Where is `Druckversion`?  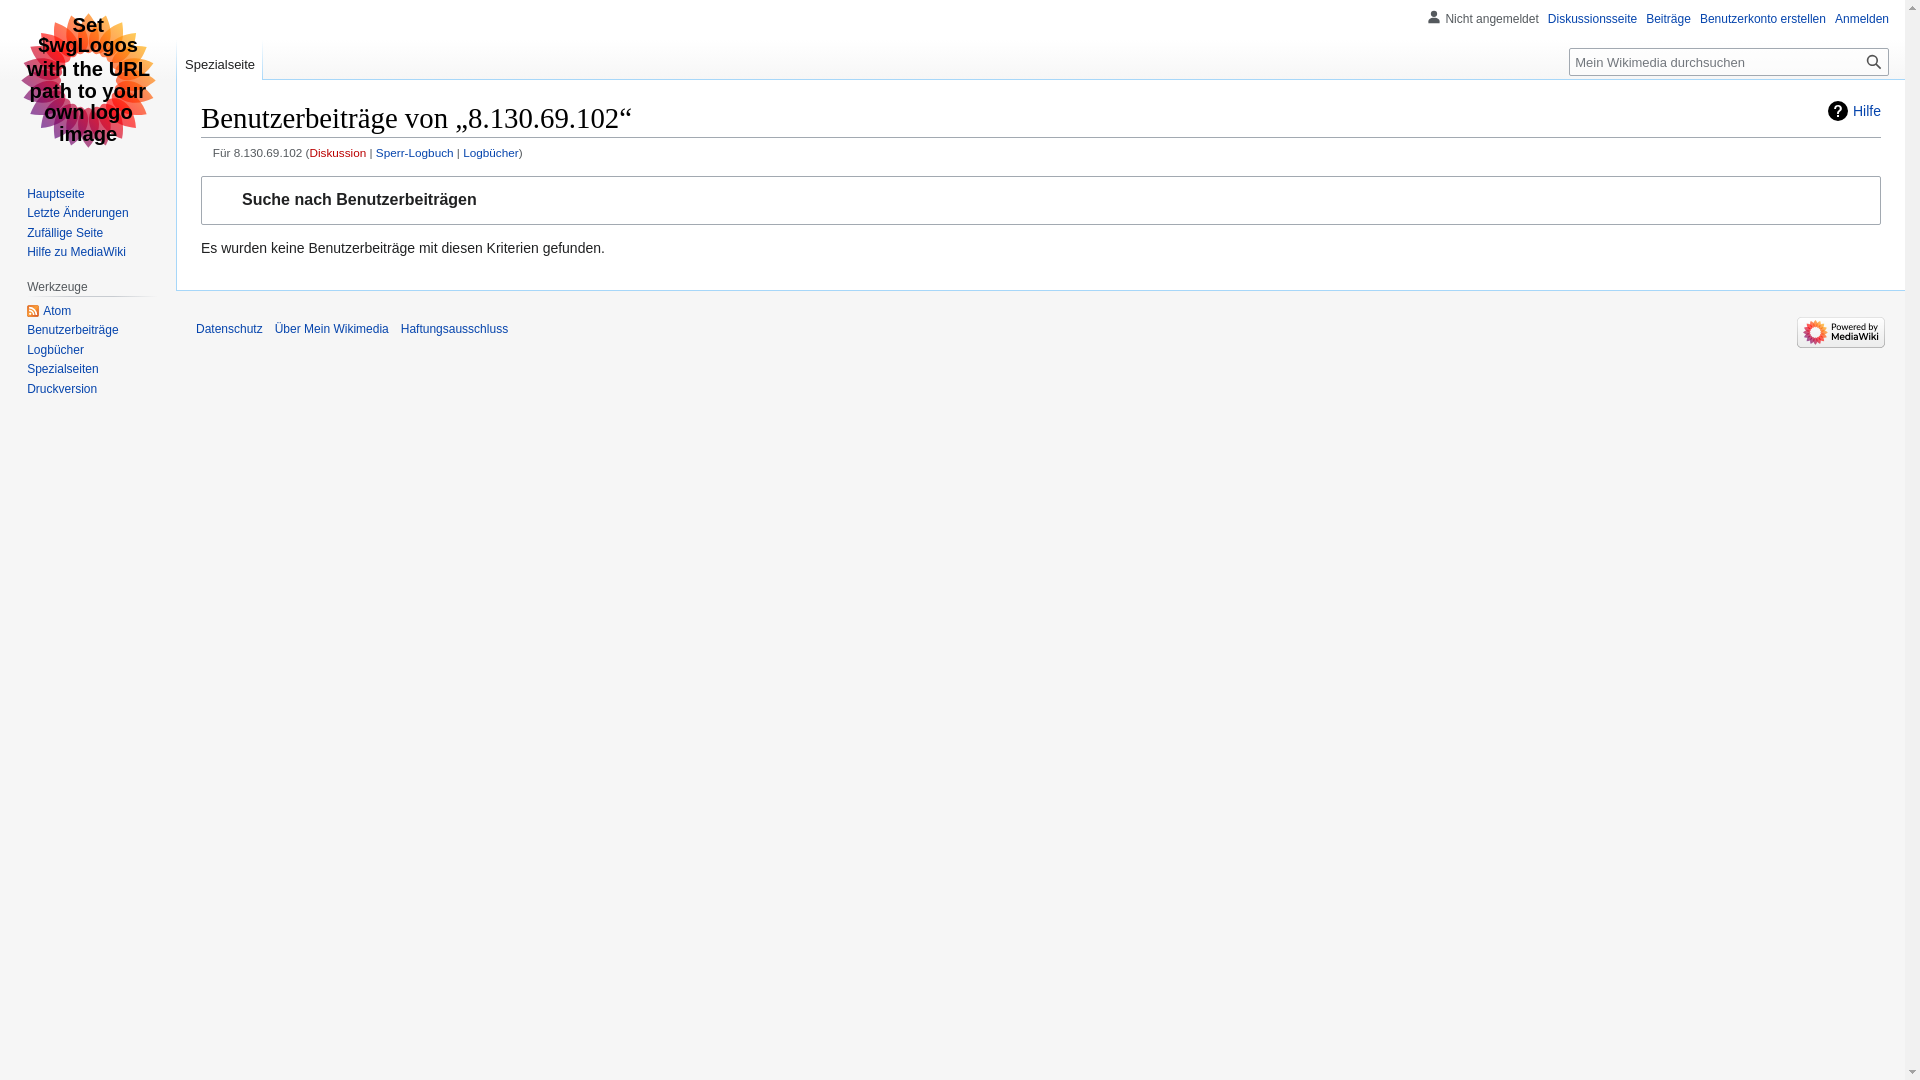 Druckversion is located at coordinates (62, 389).